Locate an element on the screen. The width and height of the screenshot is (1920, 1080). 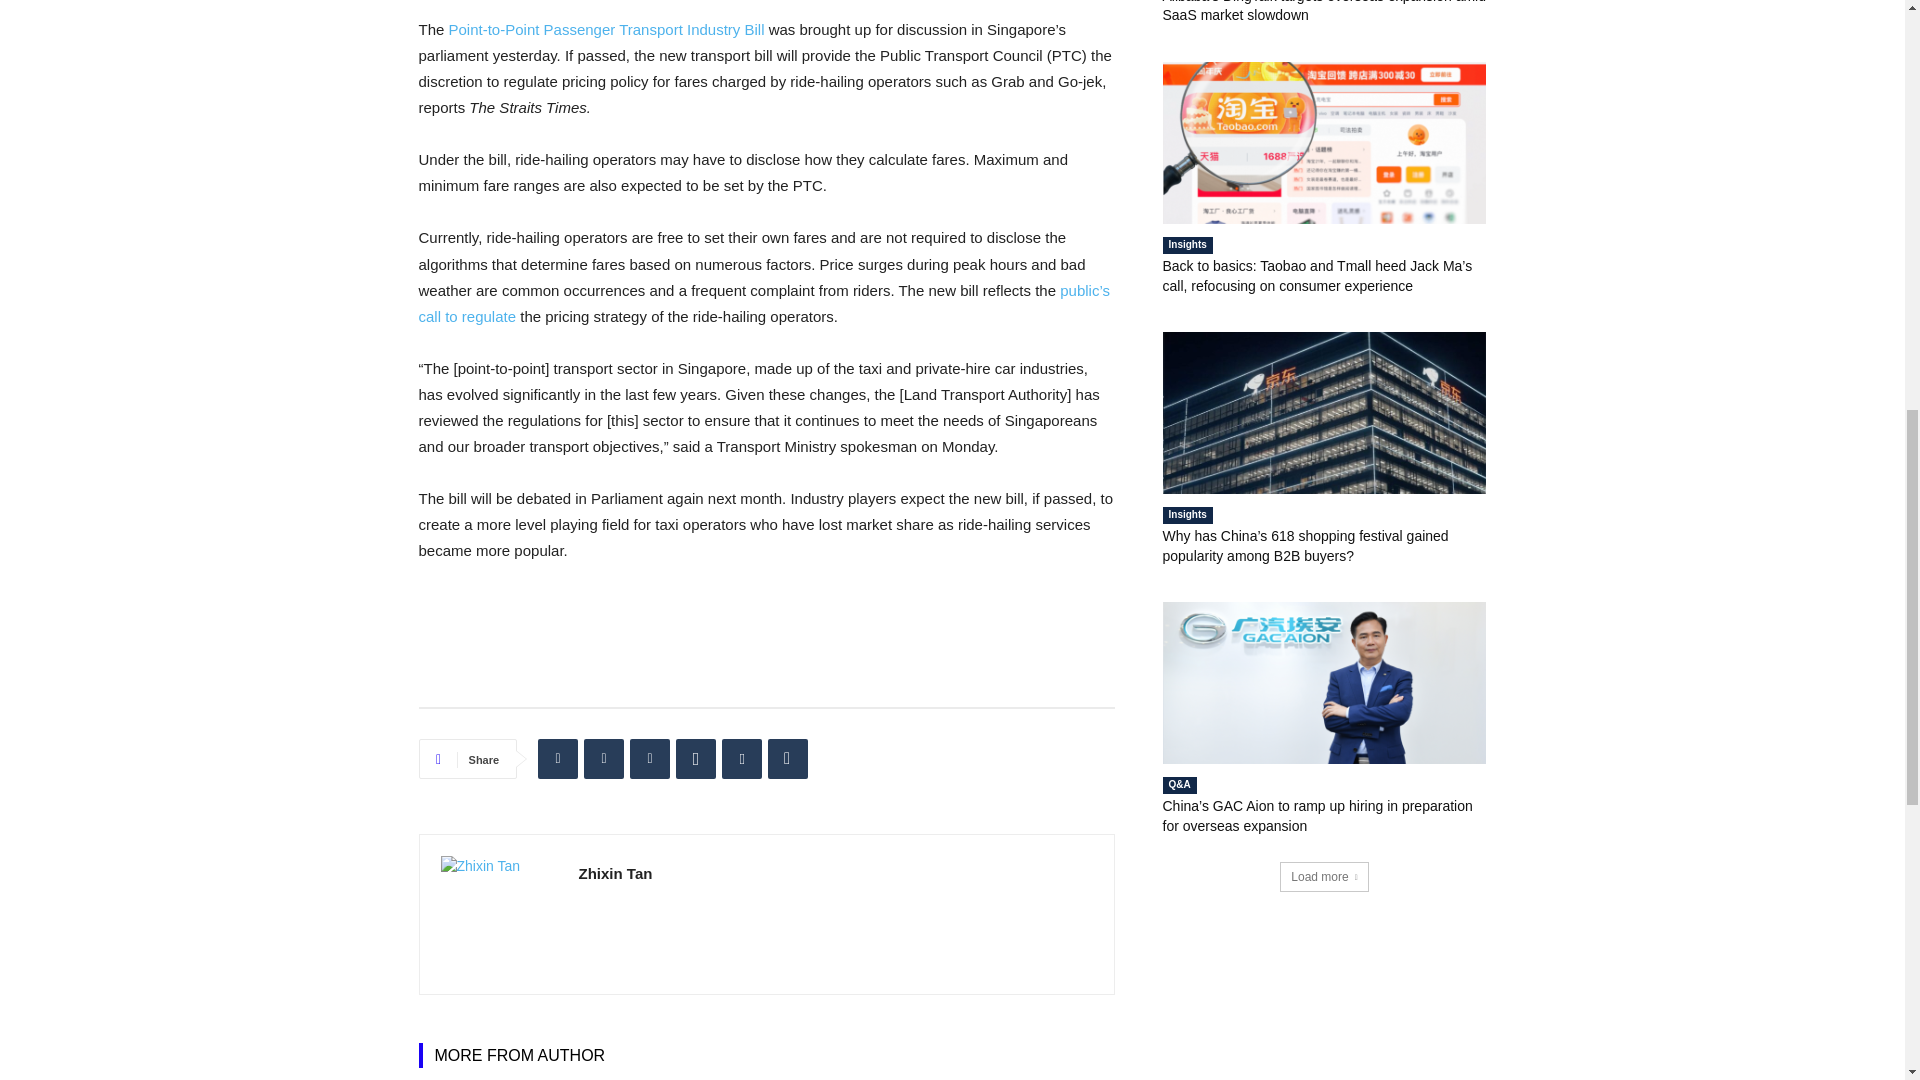
Point-to-Point Passenger Transport Industry Bill is located at coordinates (606, 28).